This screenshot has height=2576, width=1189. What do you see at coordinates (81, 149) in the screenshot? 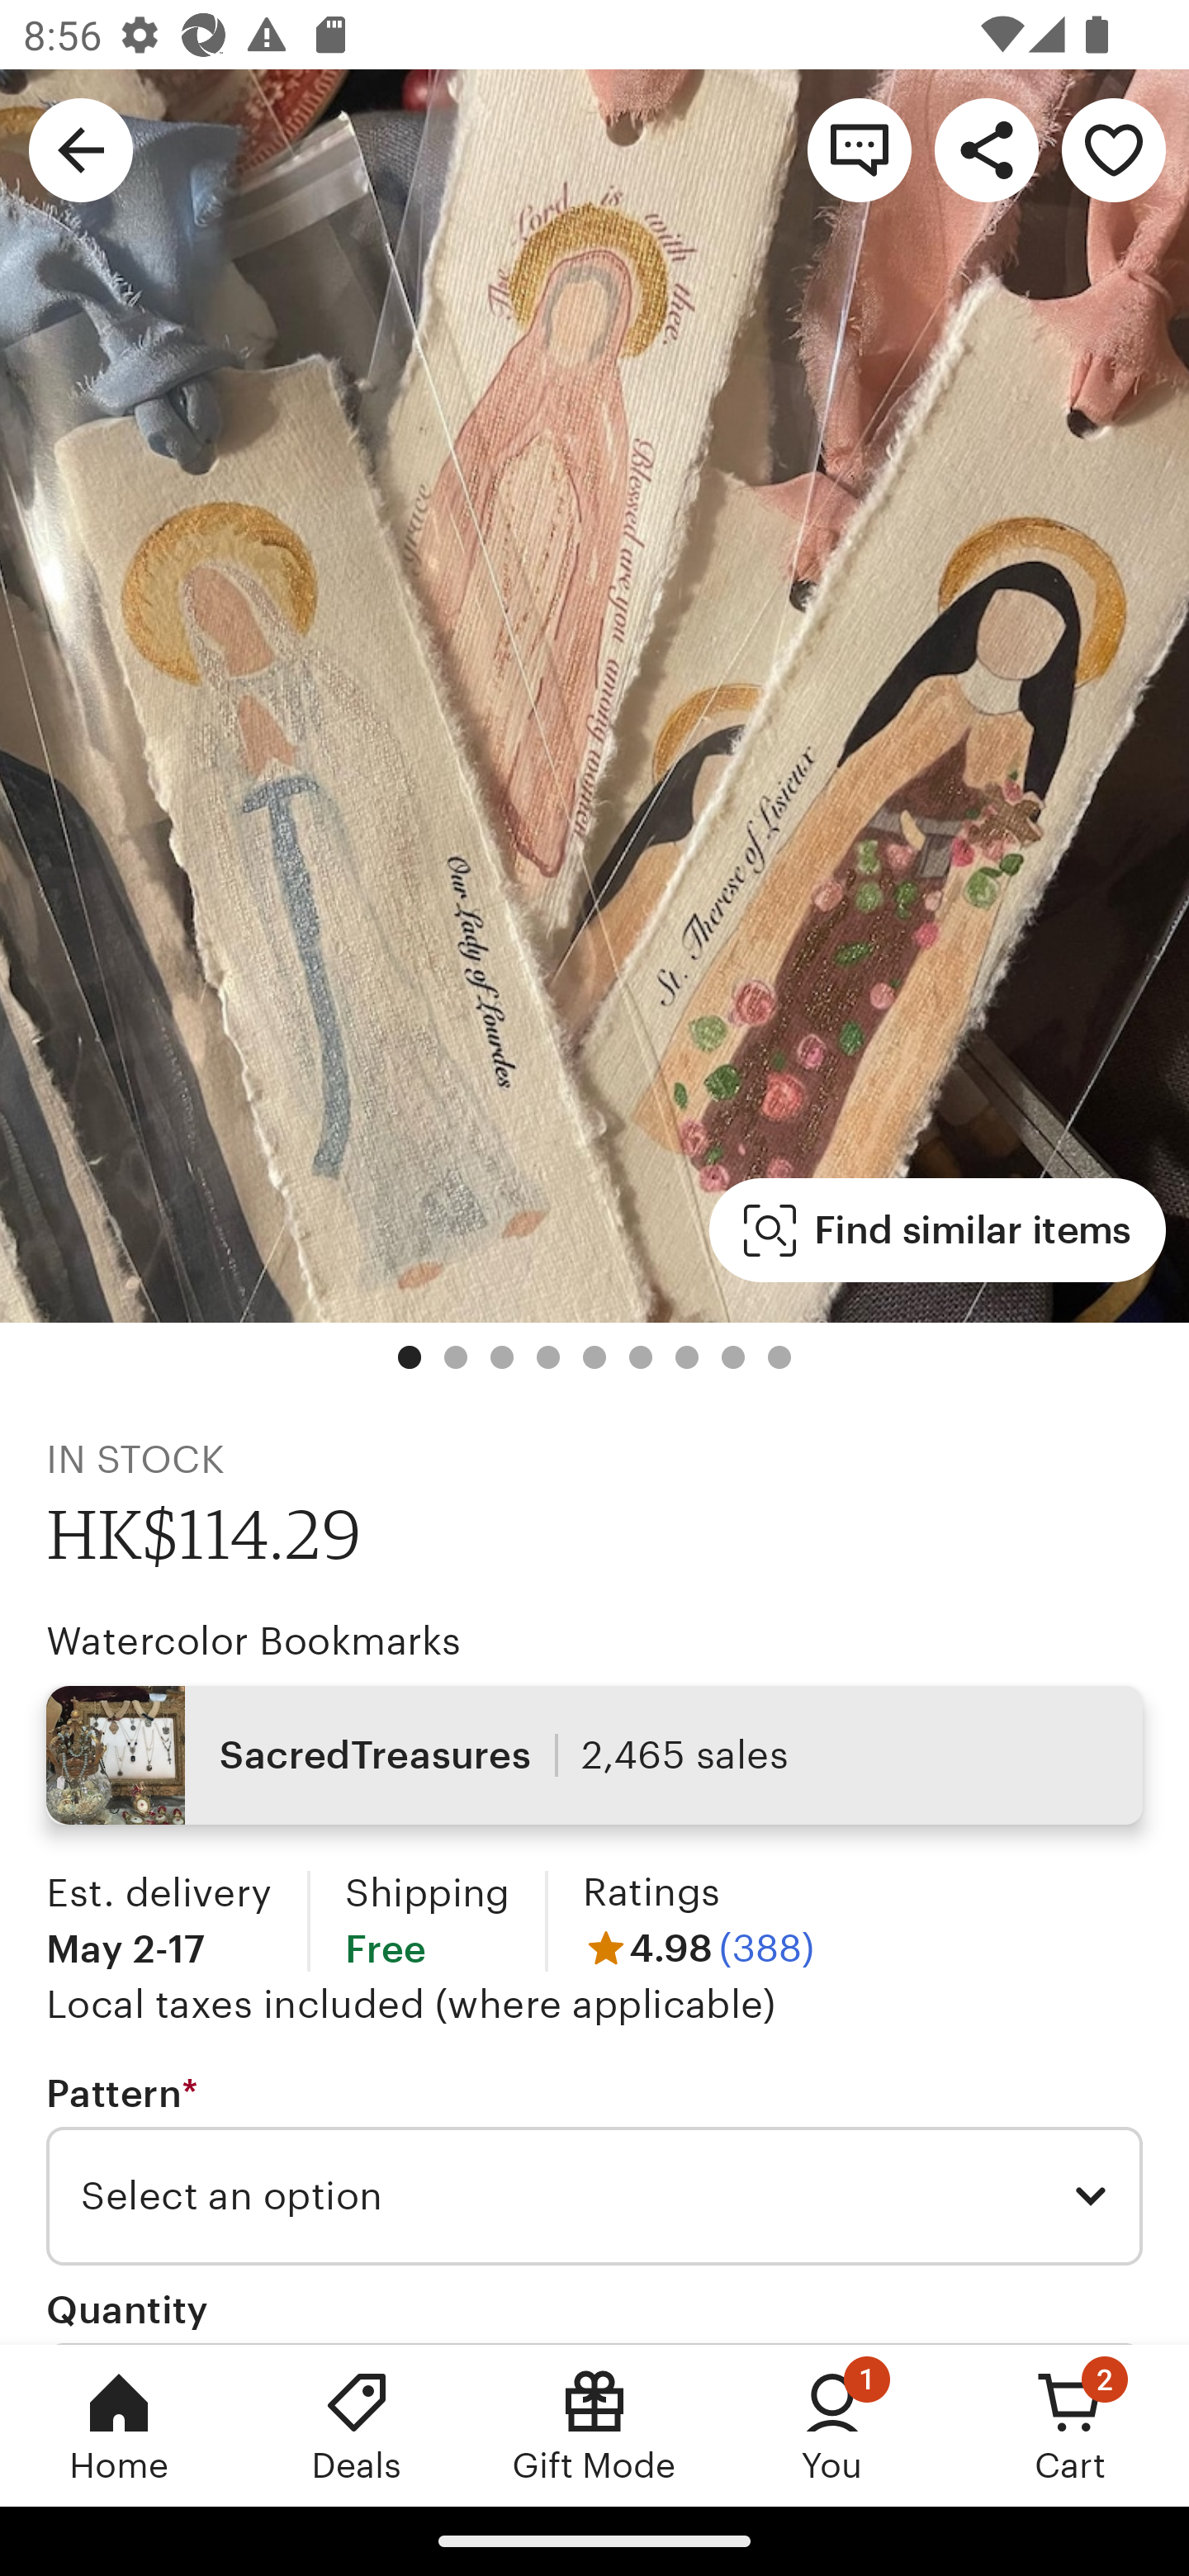
I see `Navigate up` at bounding box center [81, 149].